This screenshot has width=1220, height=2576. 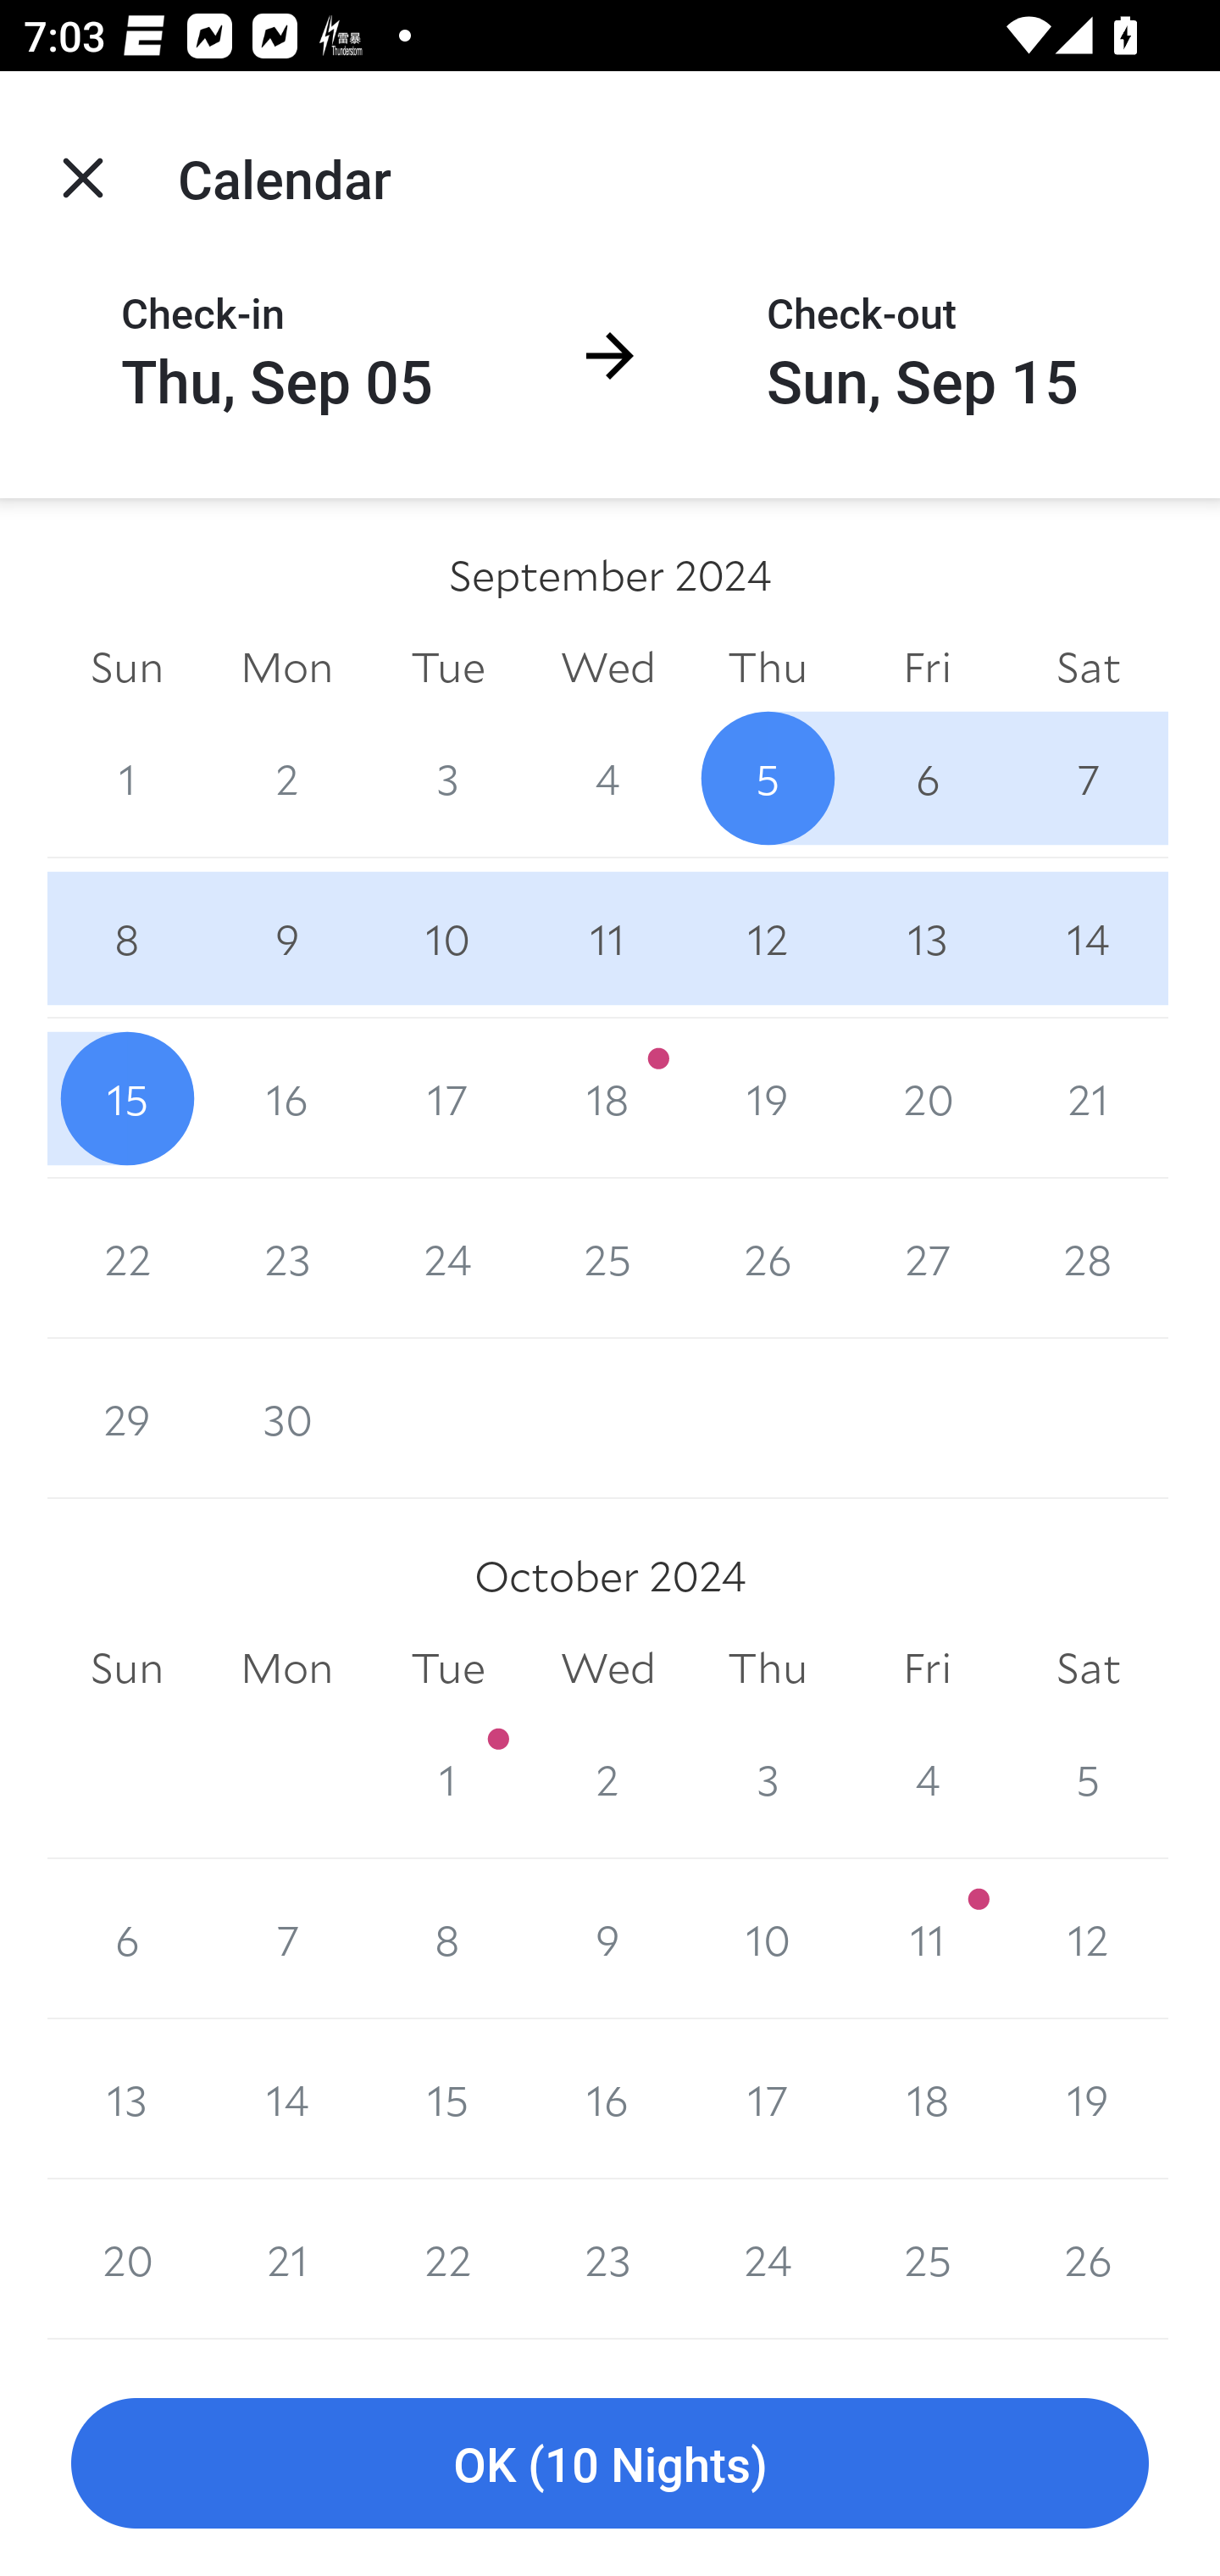 What do you see at coordinates (286, 1669) in the screenshot?
I see `Mon` at bounding box center [286, 1669].